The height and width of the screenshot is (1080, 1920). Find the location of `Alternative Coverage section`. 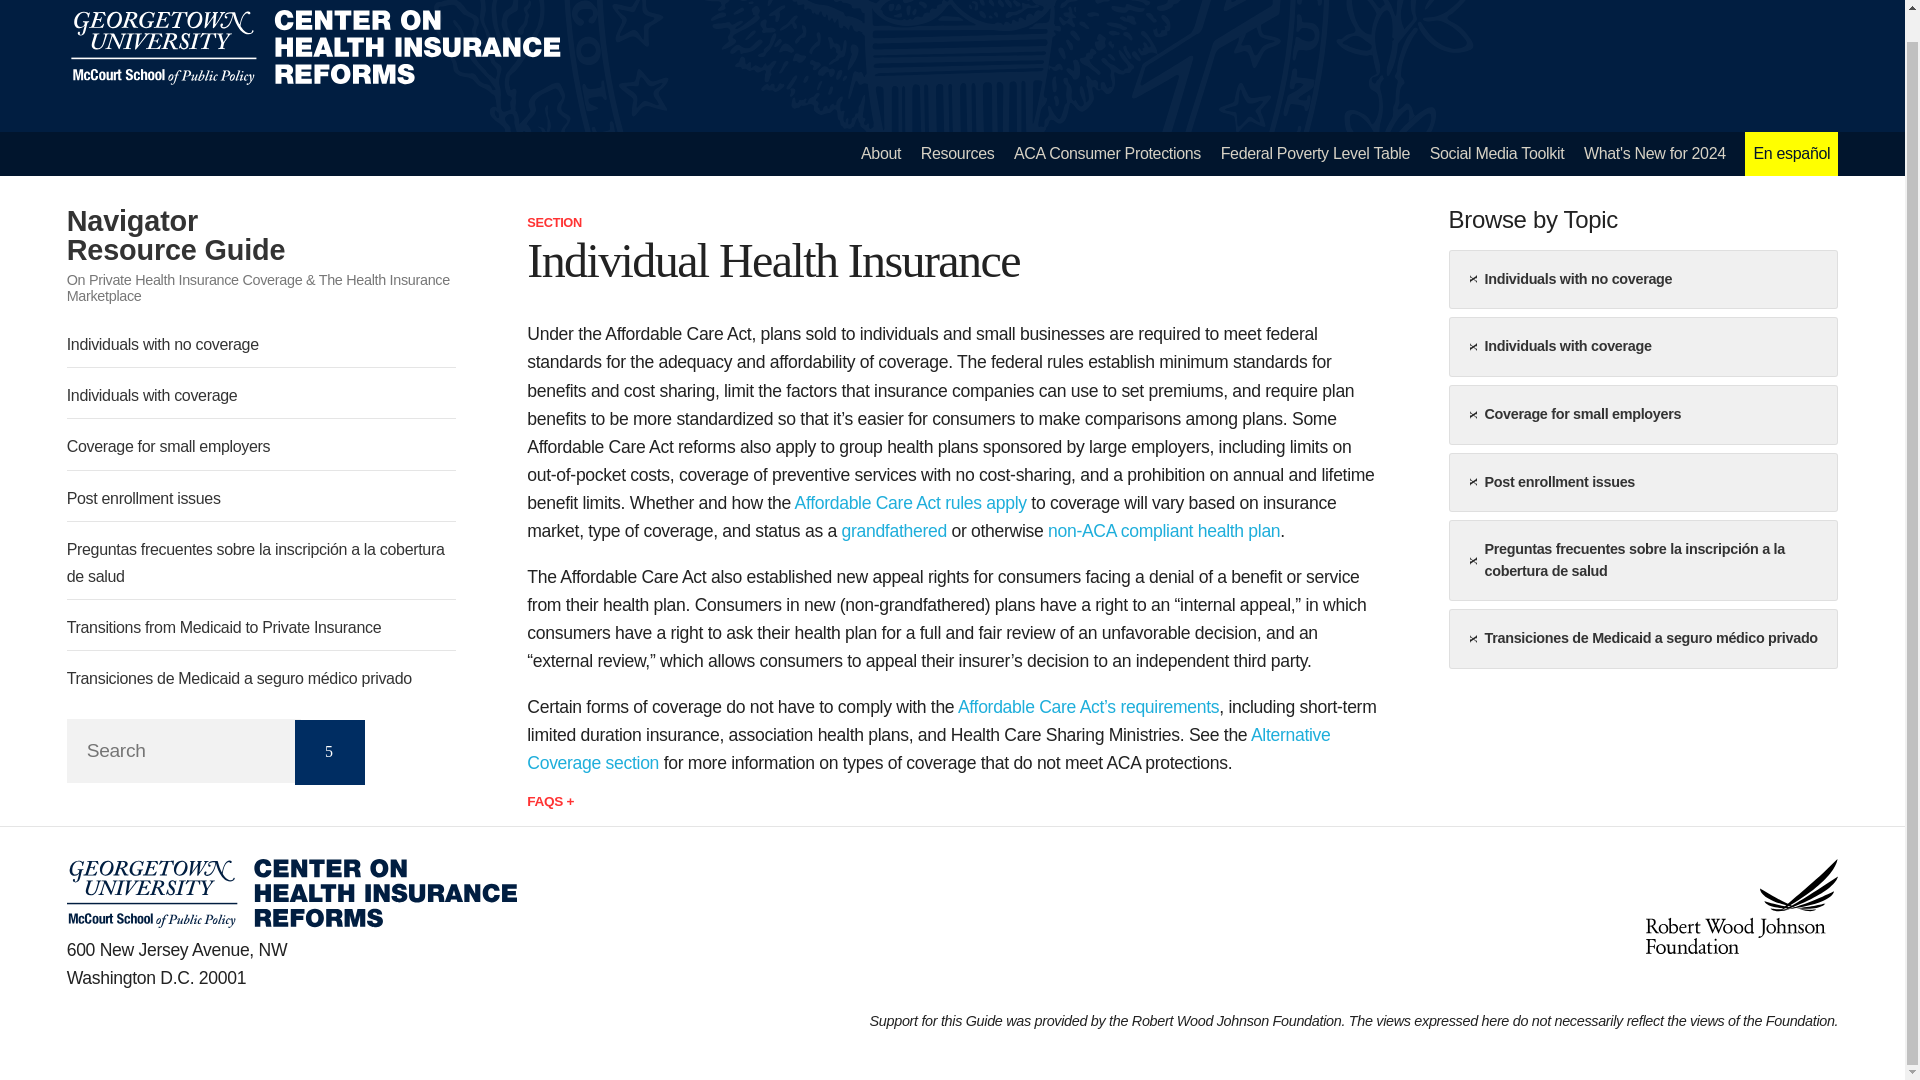

Alternative Coverage section is located at coordinates (176, 235).